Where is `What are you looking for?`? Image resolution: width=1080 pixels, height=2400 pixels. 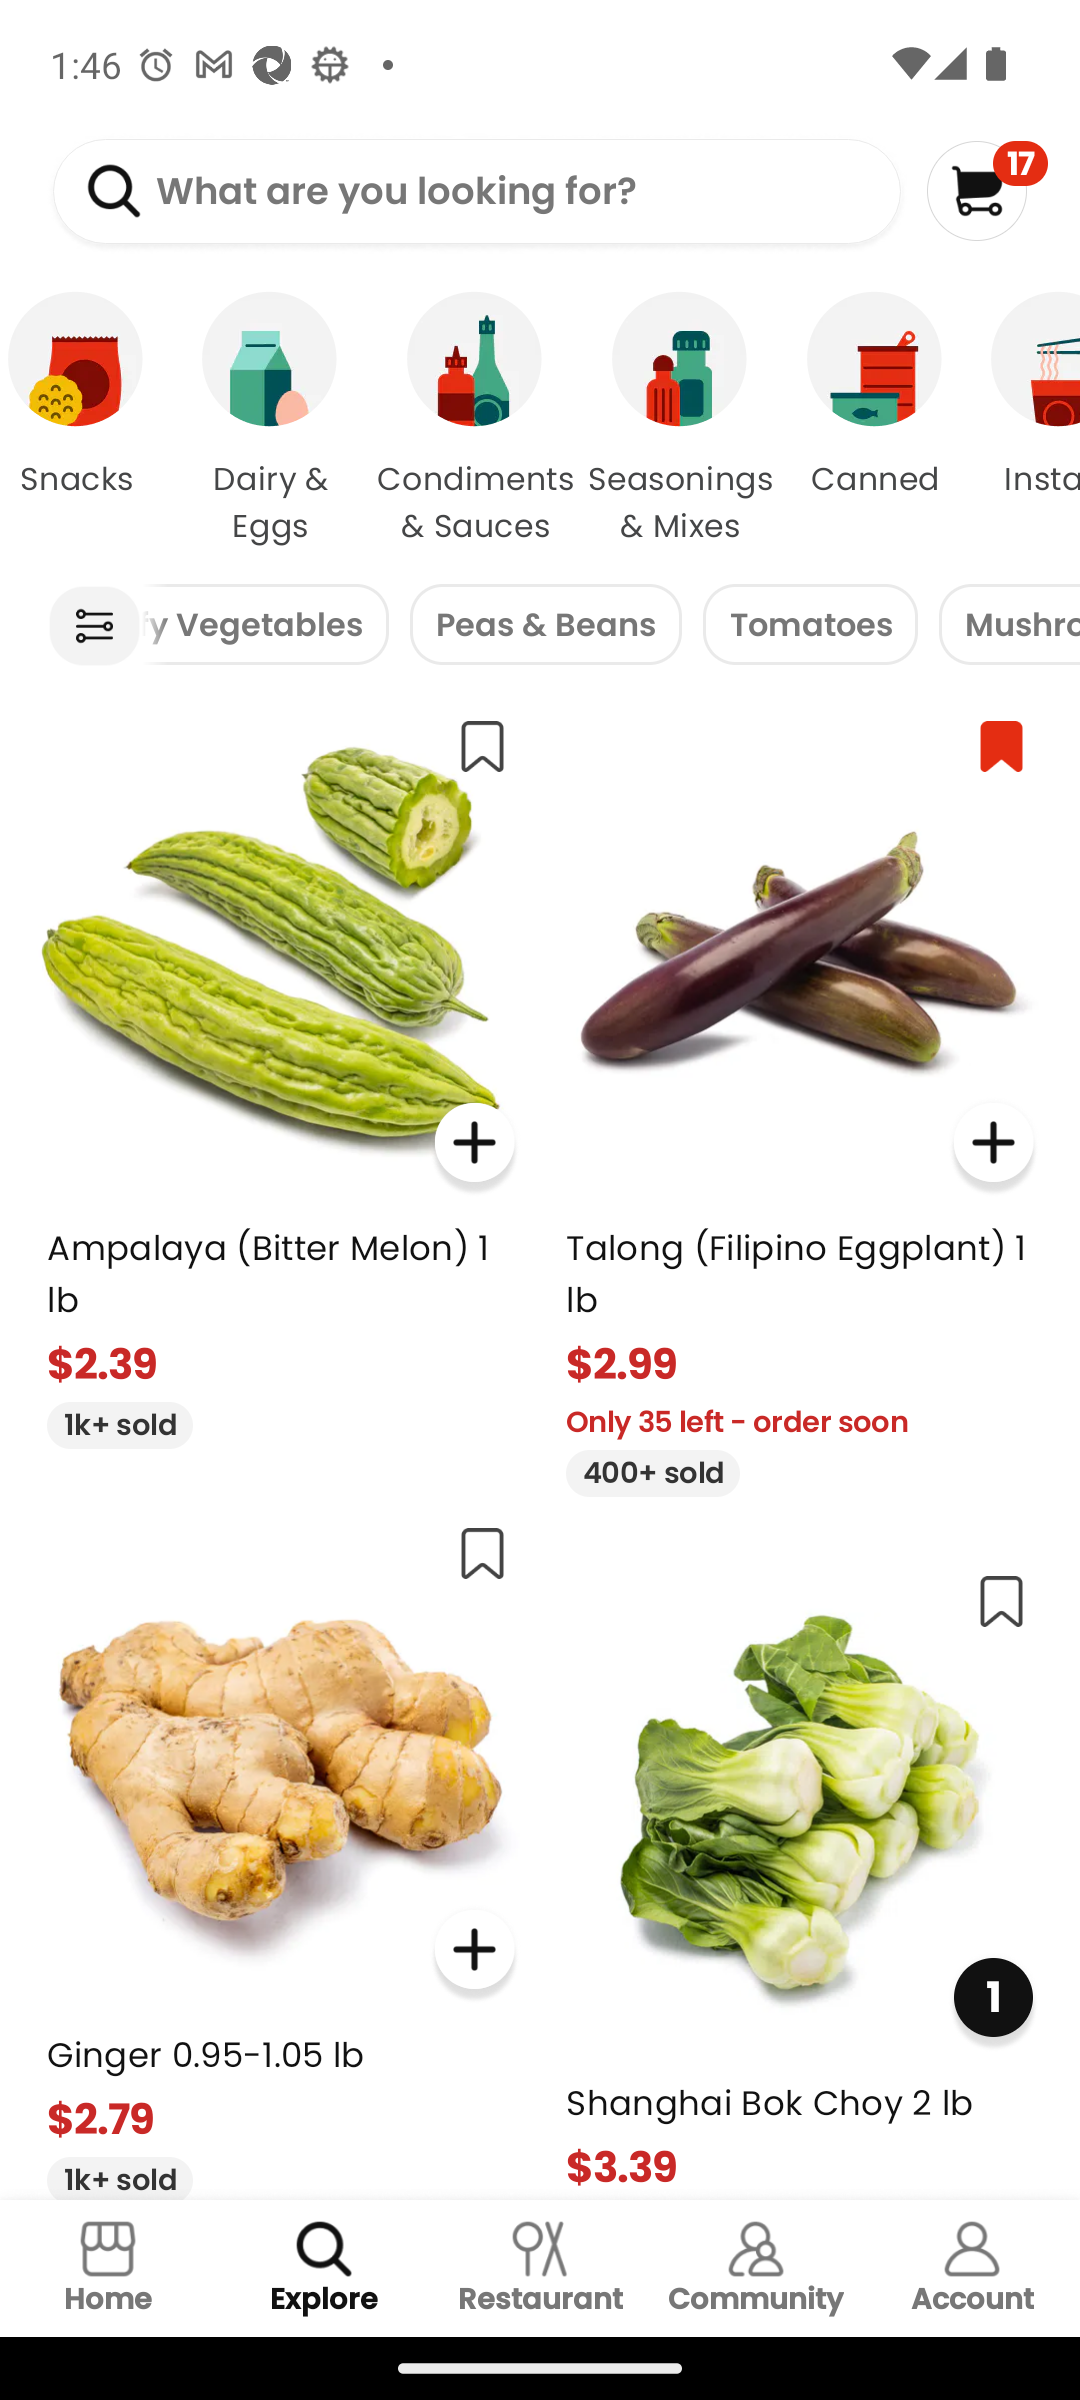
What are you looking for? is located at coordinates (476, 192).